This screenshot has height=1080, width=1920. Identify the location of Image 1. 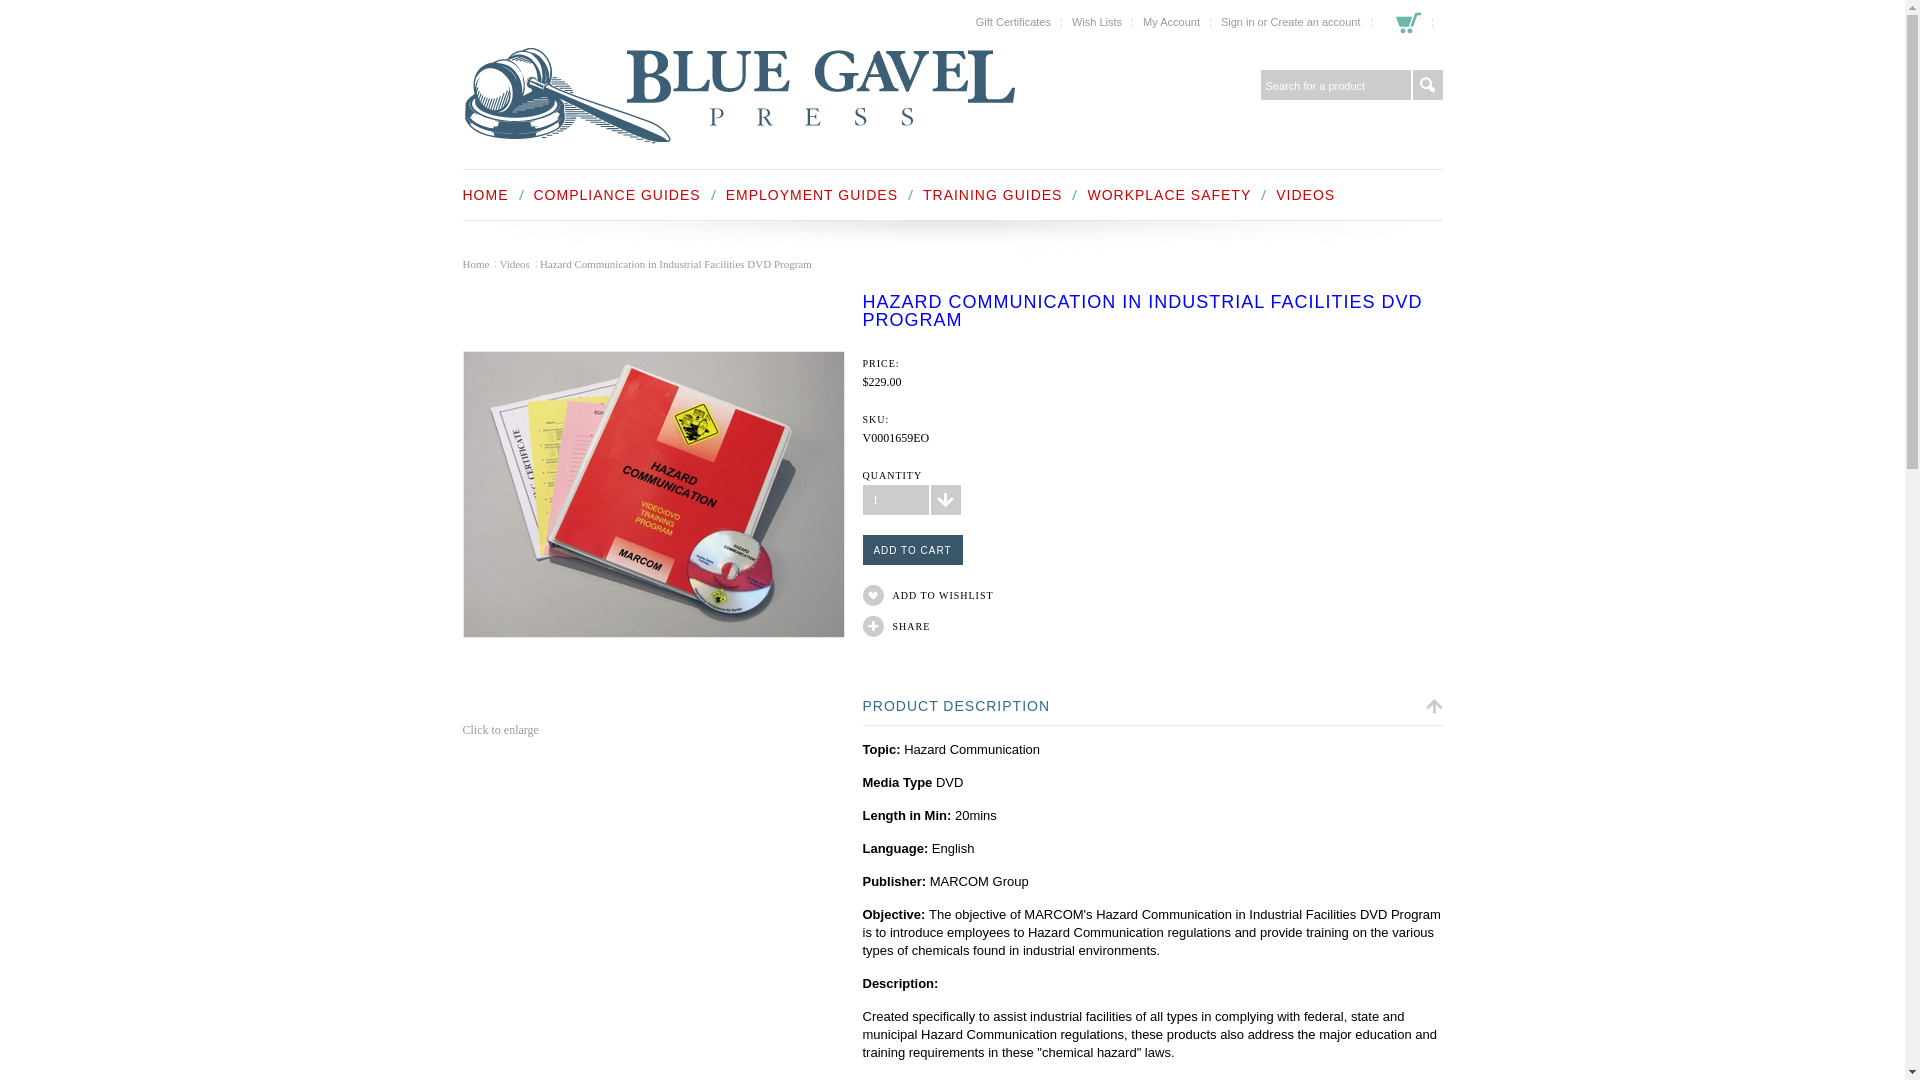
(654, 494).